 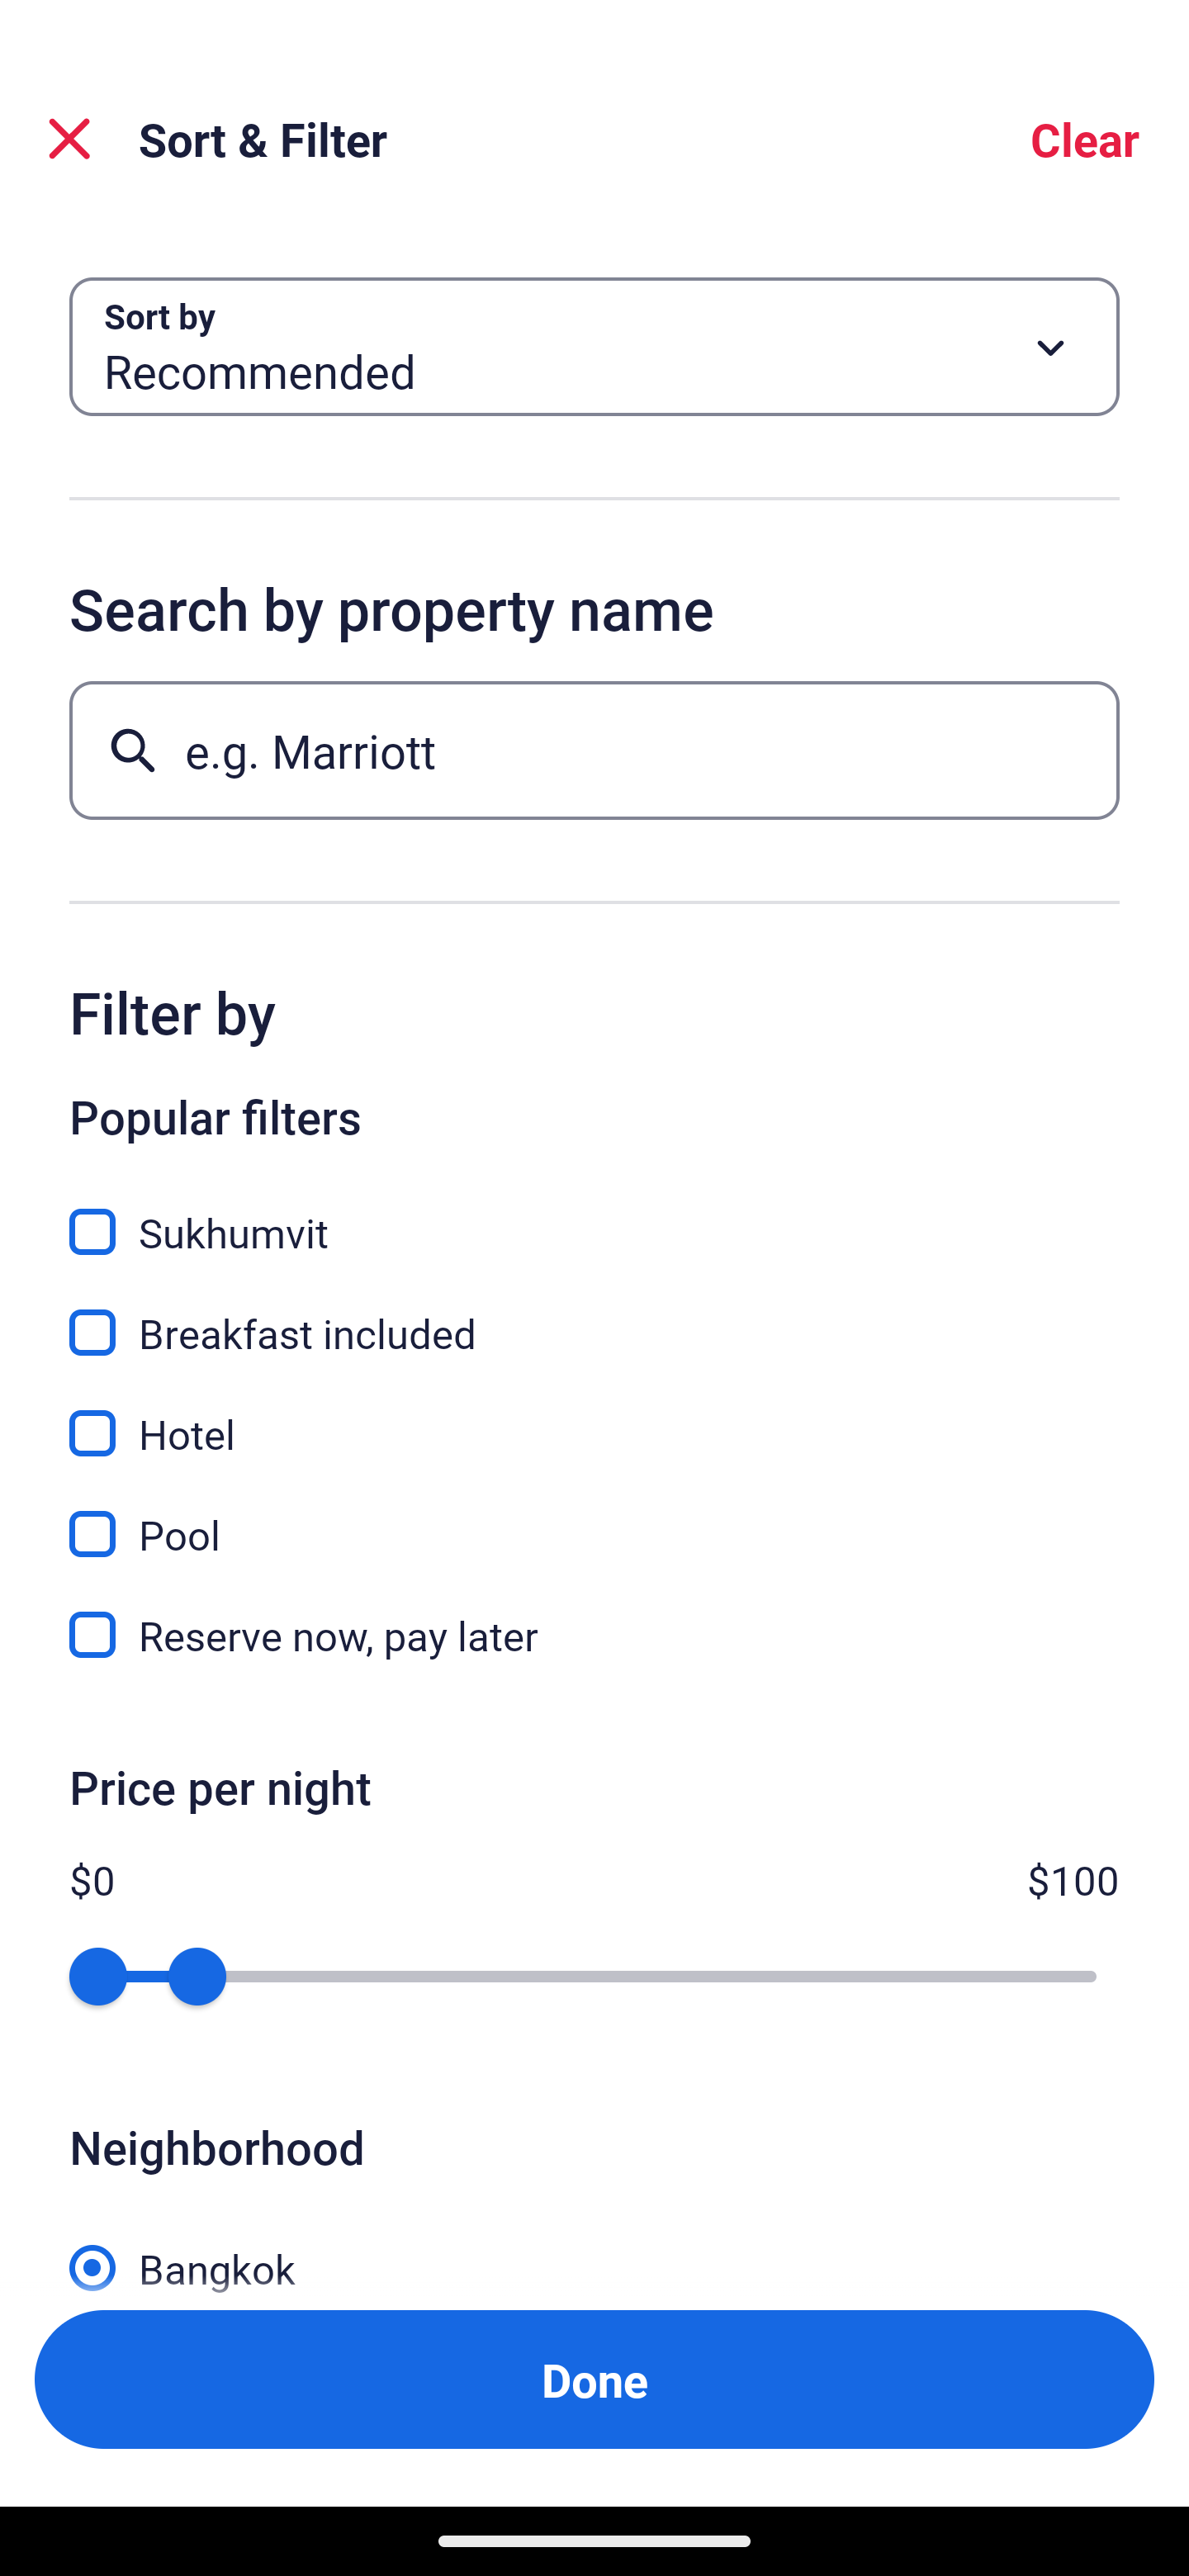 What do you see at coordinates (594, 2379) in the screenshot?
I see `Apply and close Sort and Filter Done` at bounding box center [594, 2379].